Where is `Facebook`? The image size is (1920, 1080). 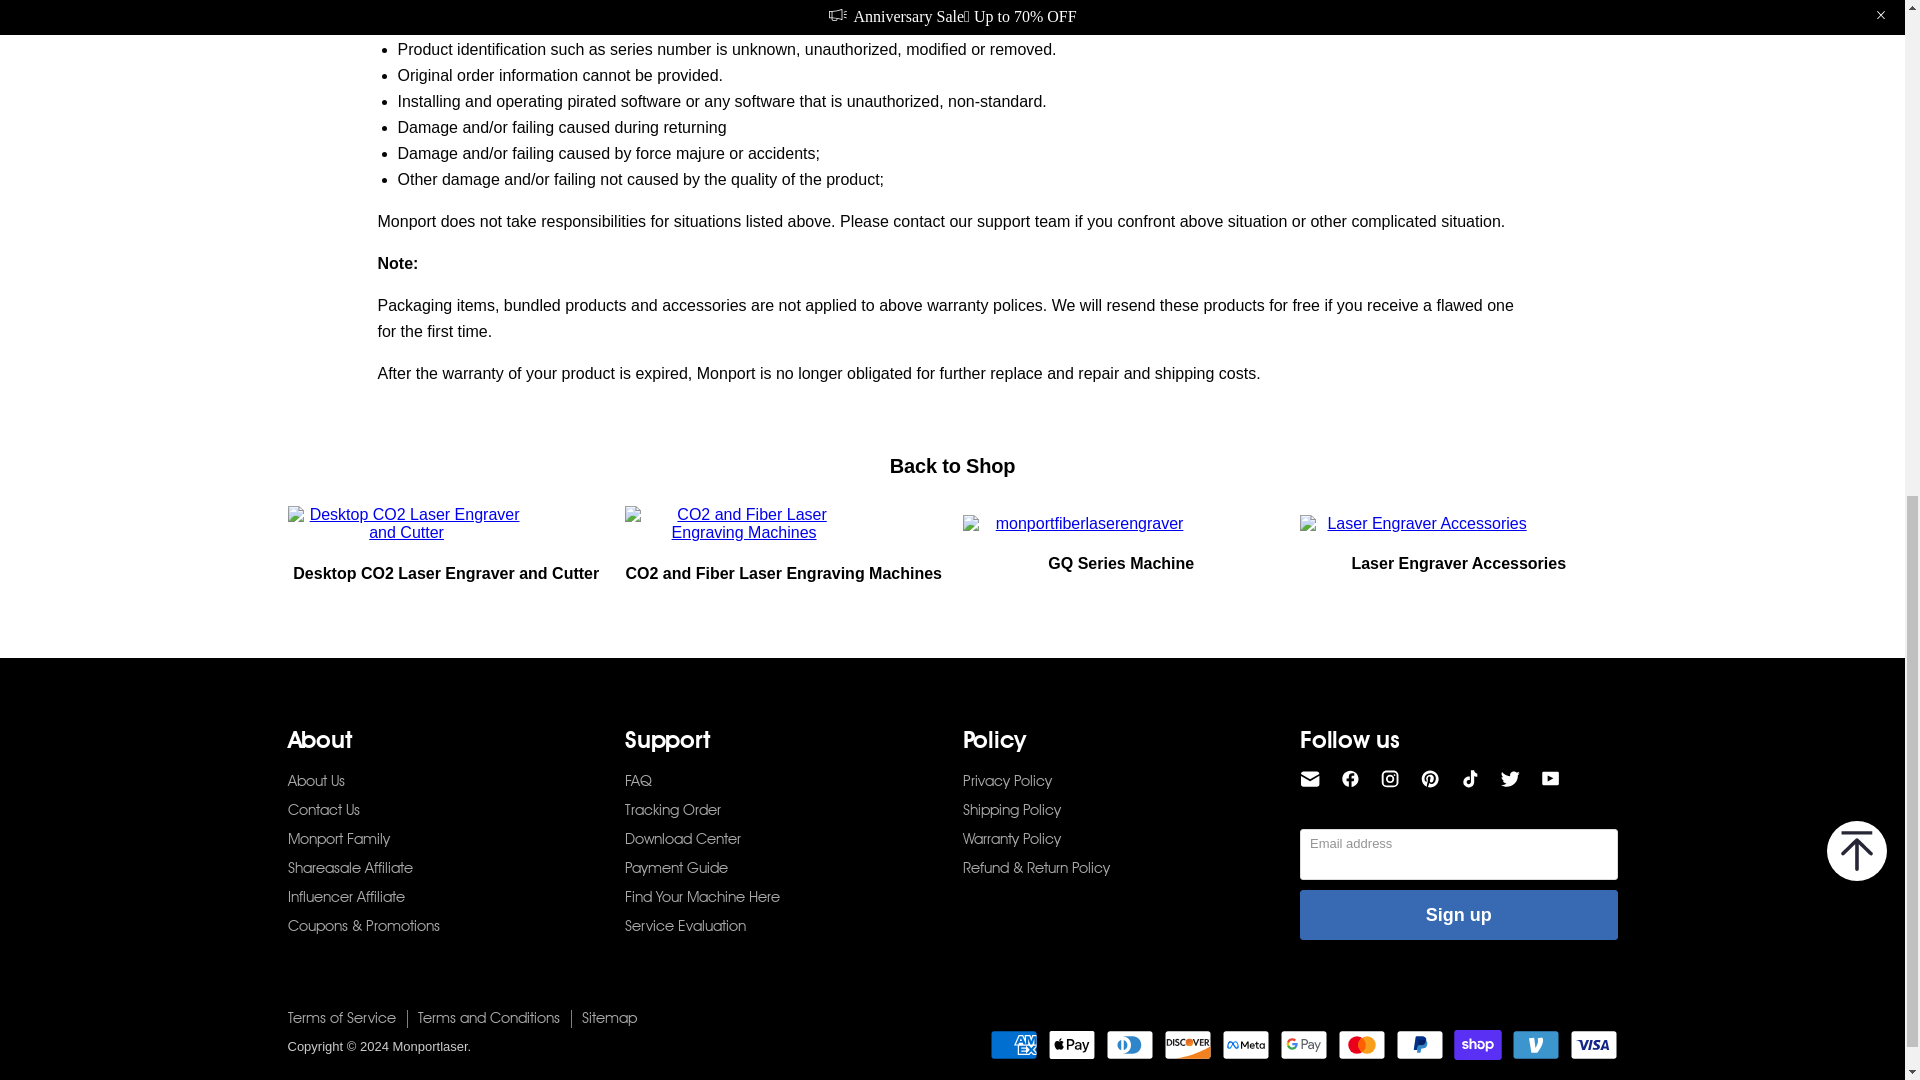
Facebook is located at coordinates (1350, 778).